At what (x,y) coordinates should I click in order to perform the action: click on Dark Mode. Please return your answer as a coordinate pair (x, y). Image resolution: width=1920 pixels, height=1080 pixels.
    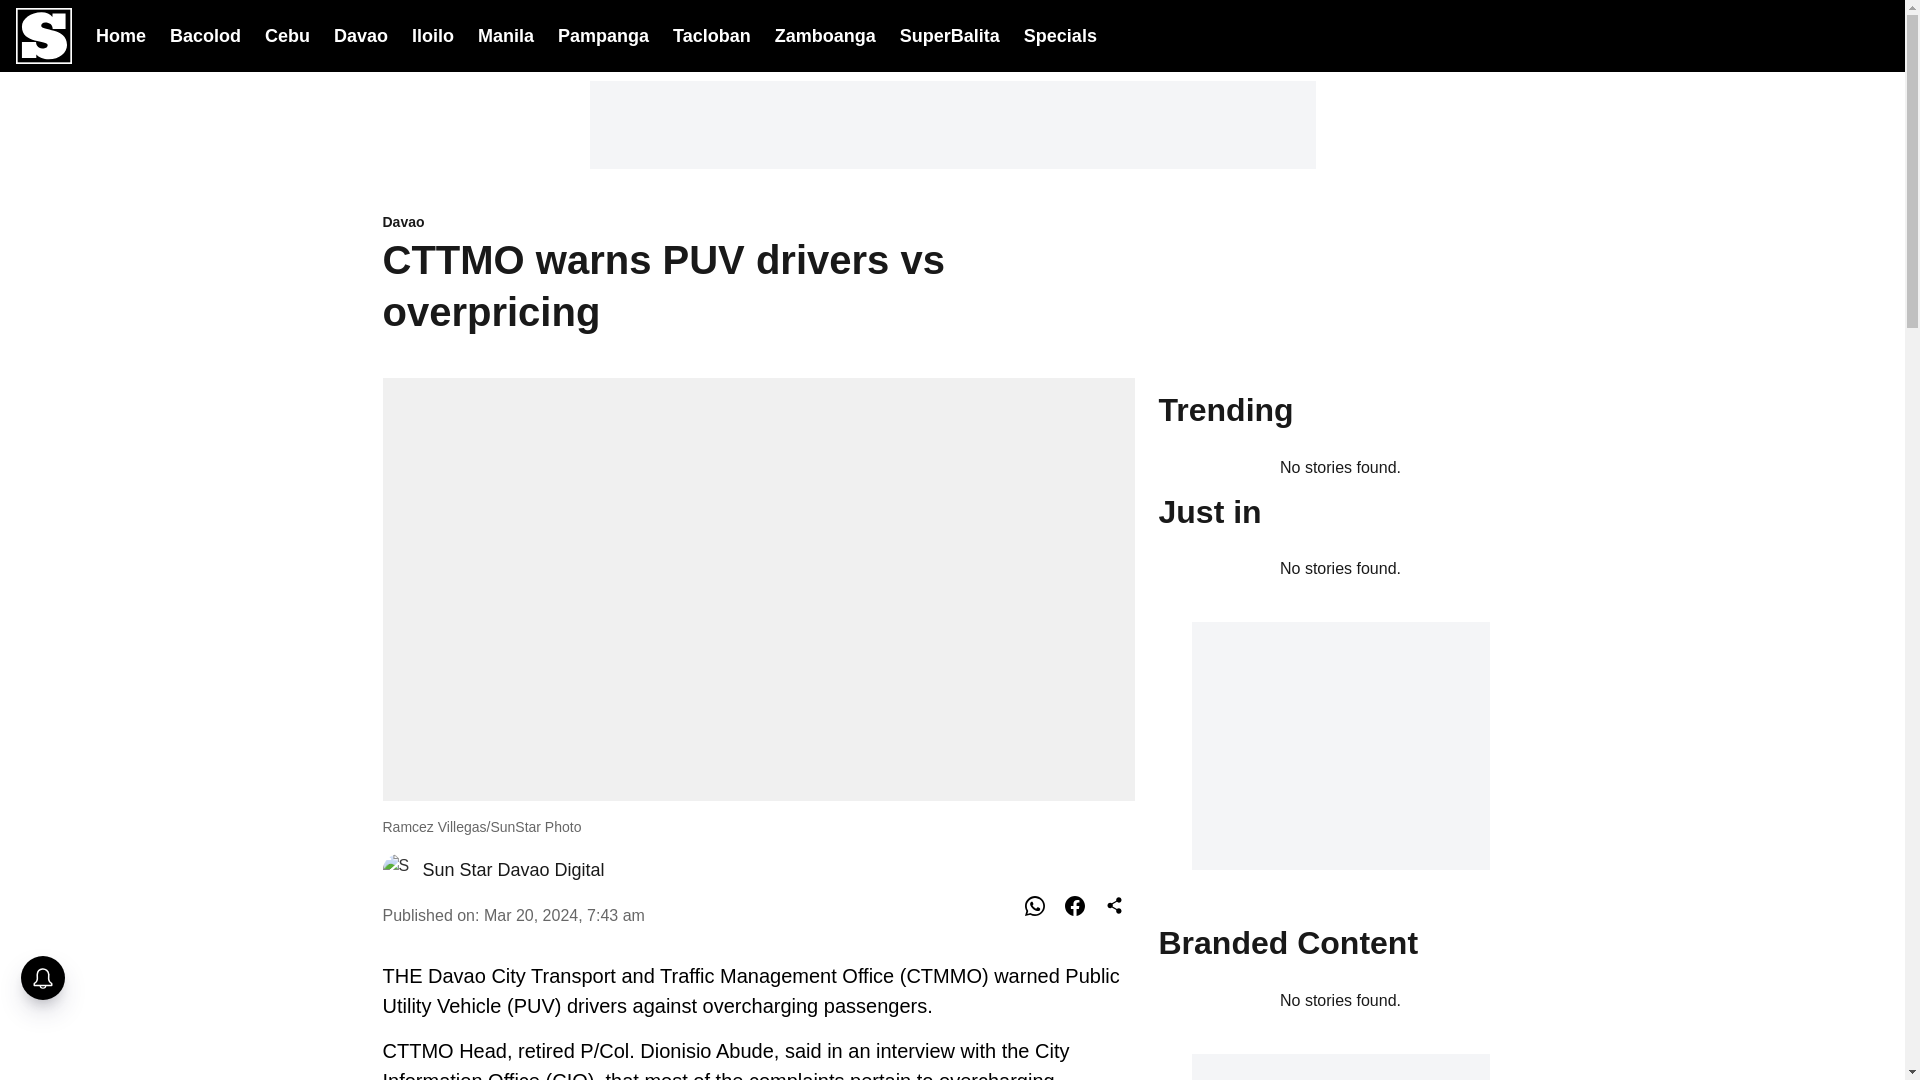
    Looking at the image, I should click on (1822, 36).